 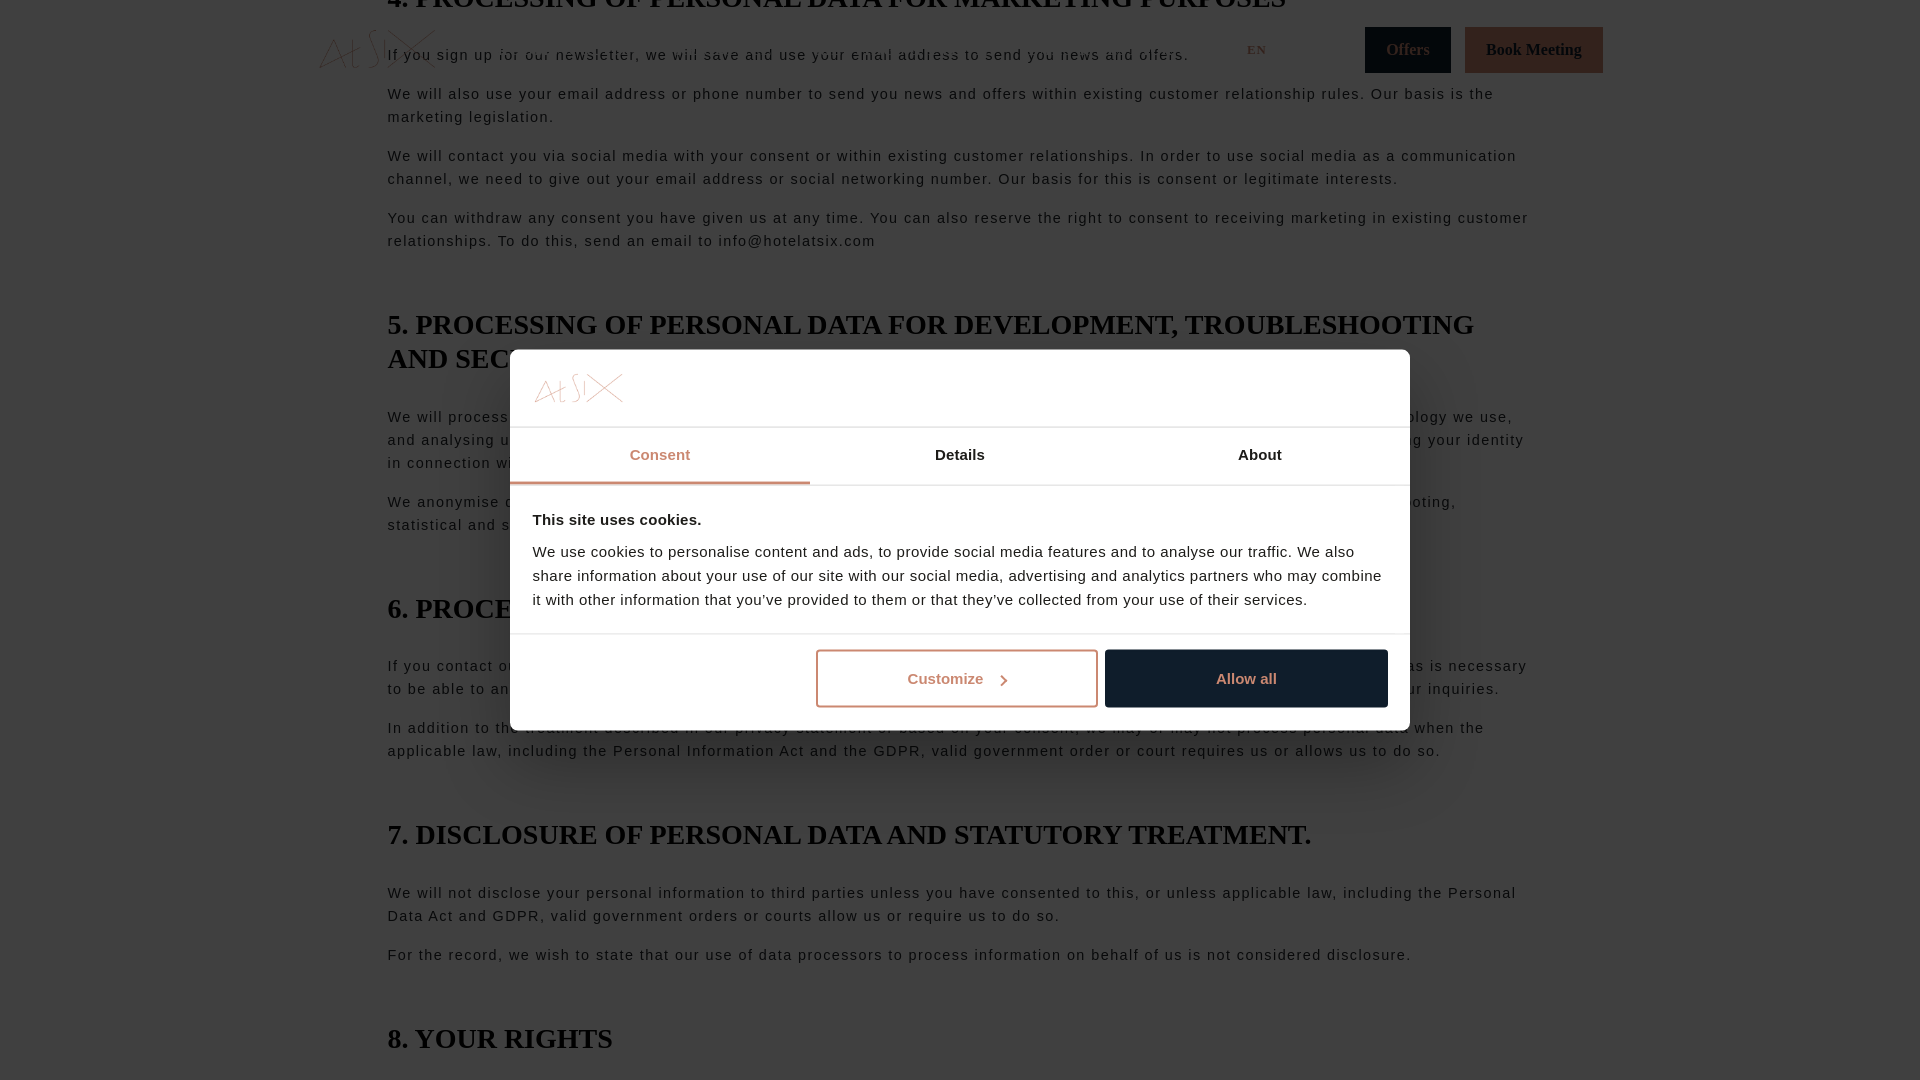 What do you see at coordinates (960, 64) in the screenshot?
I see `Page 1` at bounding box center [960, 64].